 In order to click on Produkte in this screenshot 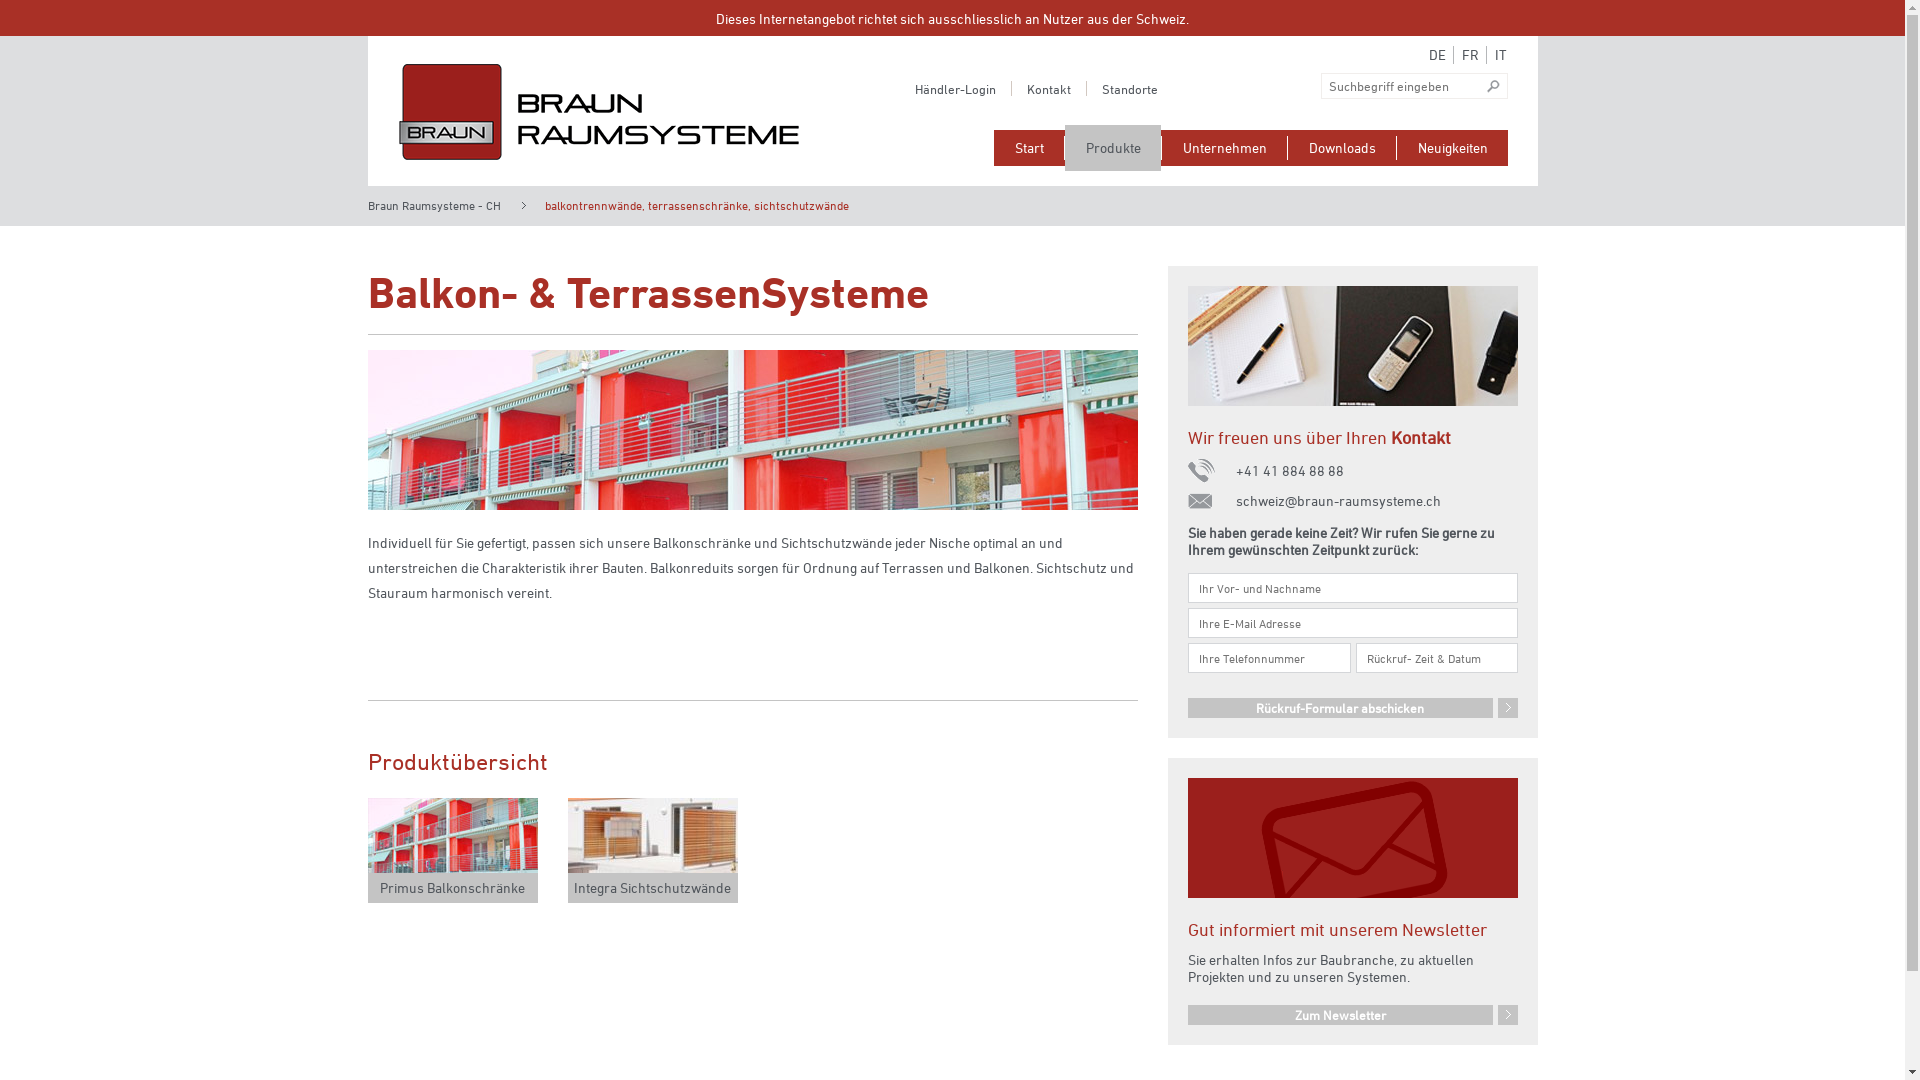, I will do `click(1112, 148)`.